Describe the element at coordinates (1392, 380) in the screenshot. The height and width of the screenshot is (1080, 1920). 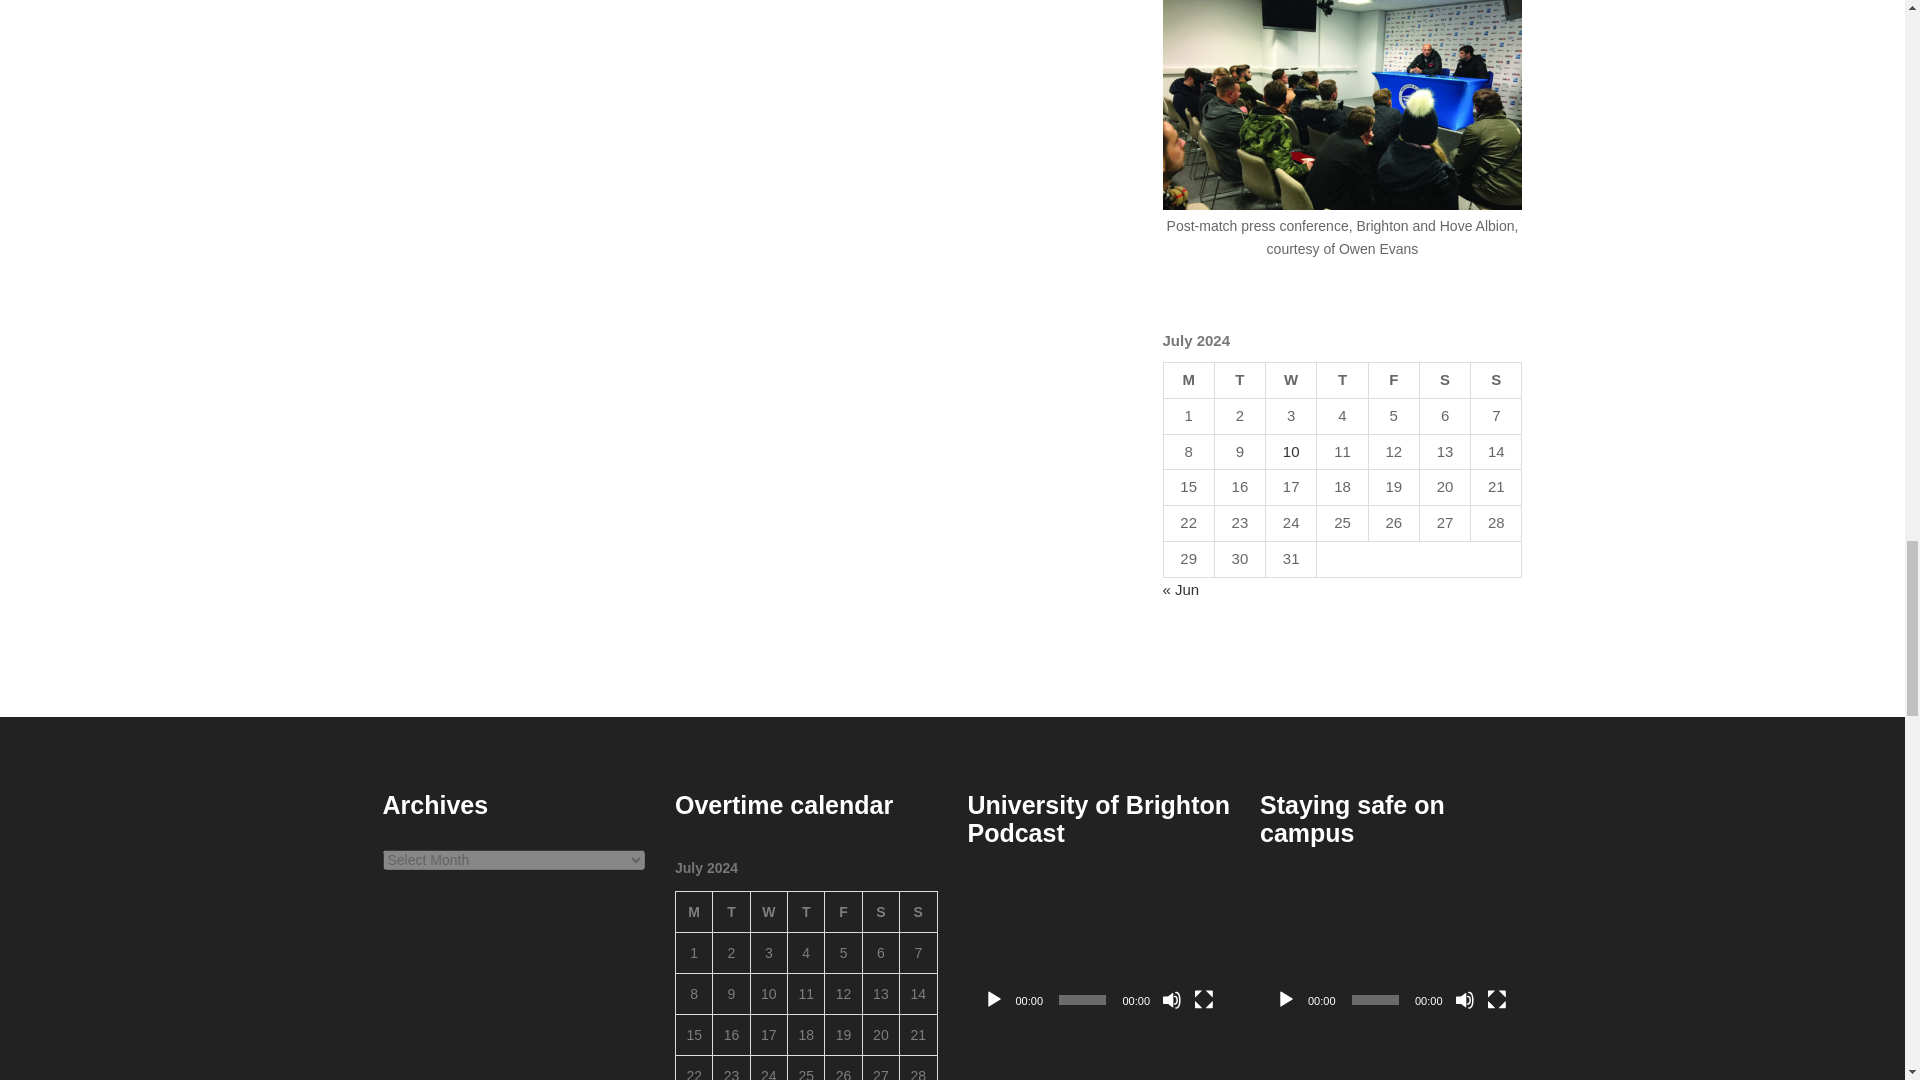
I see `Friday` at that location.